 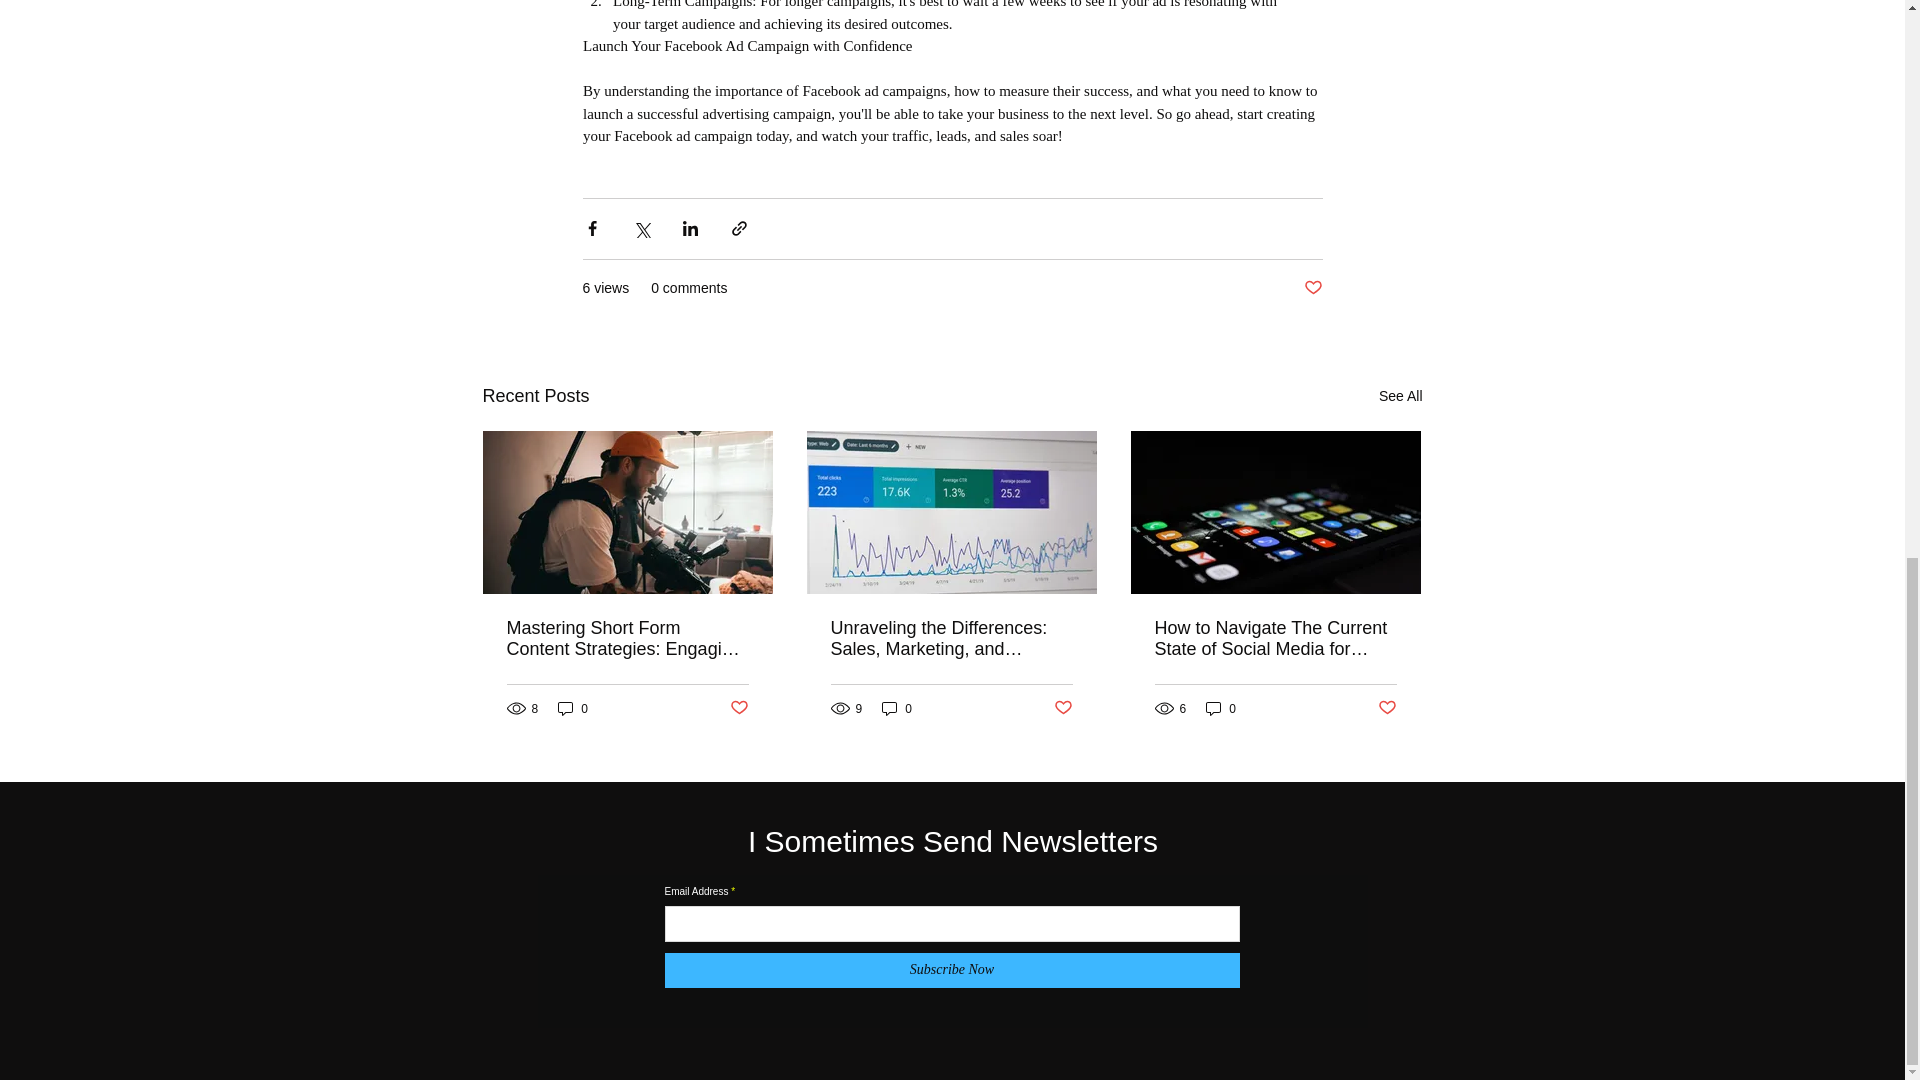 What do you see at coordinates (572, 708) in the screenshot?
I see `0` at bounding box center [572, 708].